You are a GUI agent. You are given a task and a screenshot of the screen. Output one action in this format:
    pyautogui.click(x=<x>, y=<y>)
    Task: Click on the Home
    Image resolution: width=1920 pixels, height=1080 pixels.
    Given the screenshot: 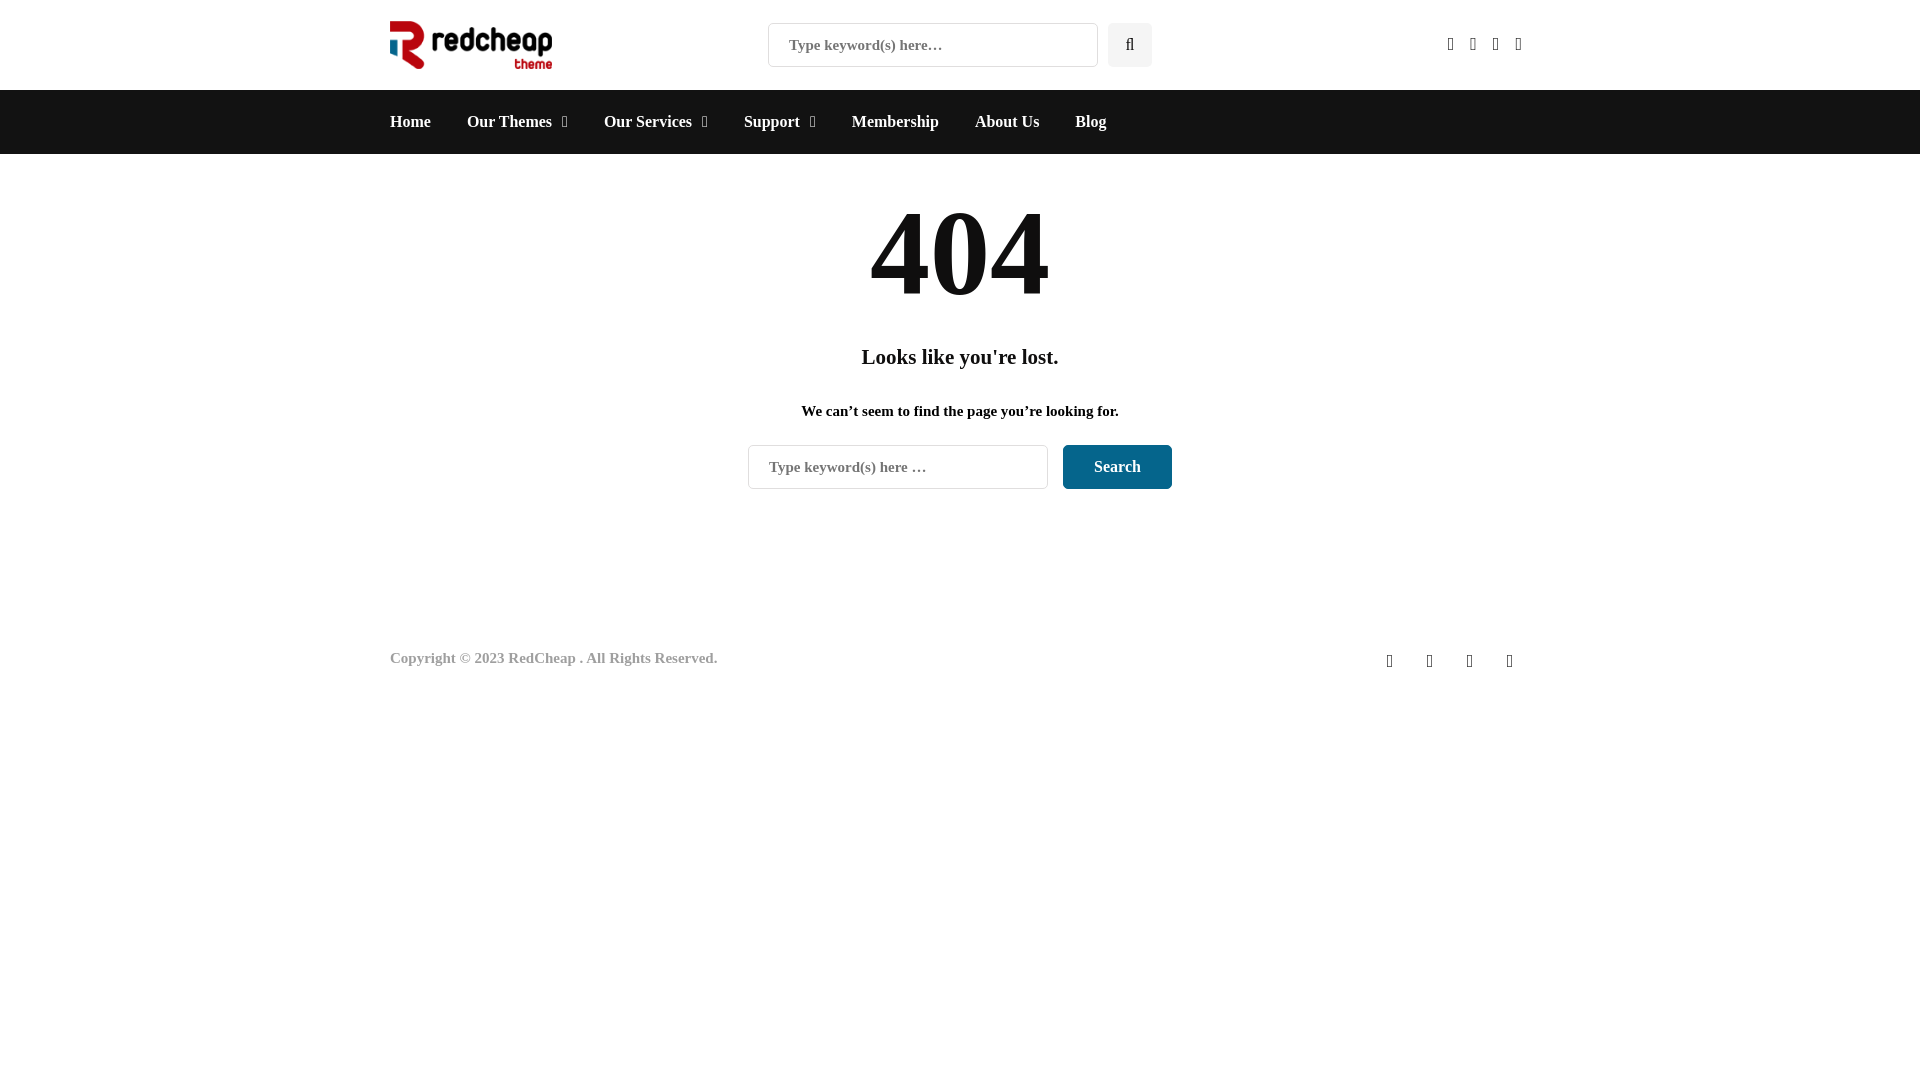 What is the action you would take?
    pyautogui.click(x=419, y=122)
    